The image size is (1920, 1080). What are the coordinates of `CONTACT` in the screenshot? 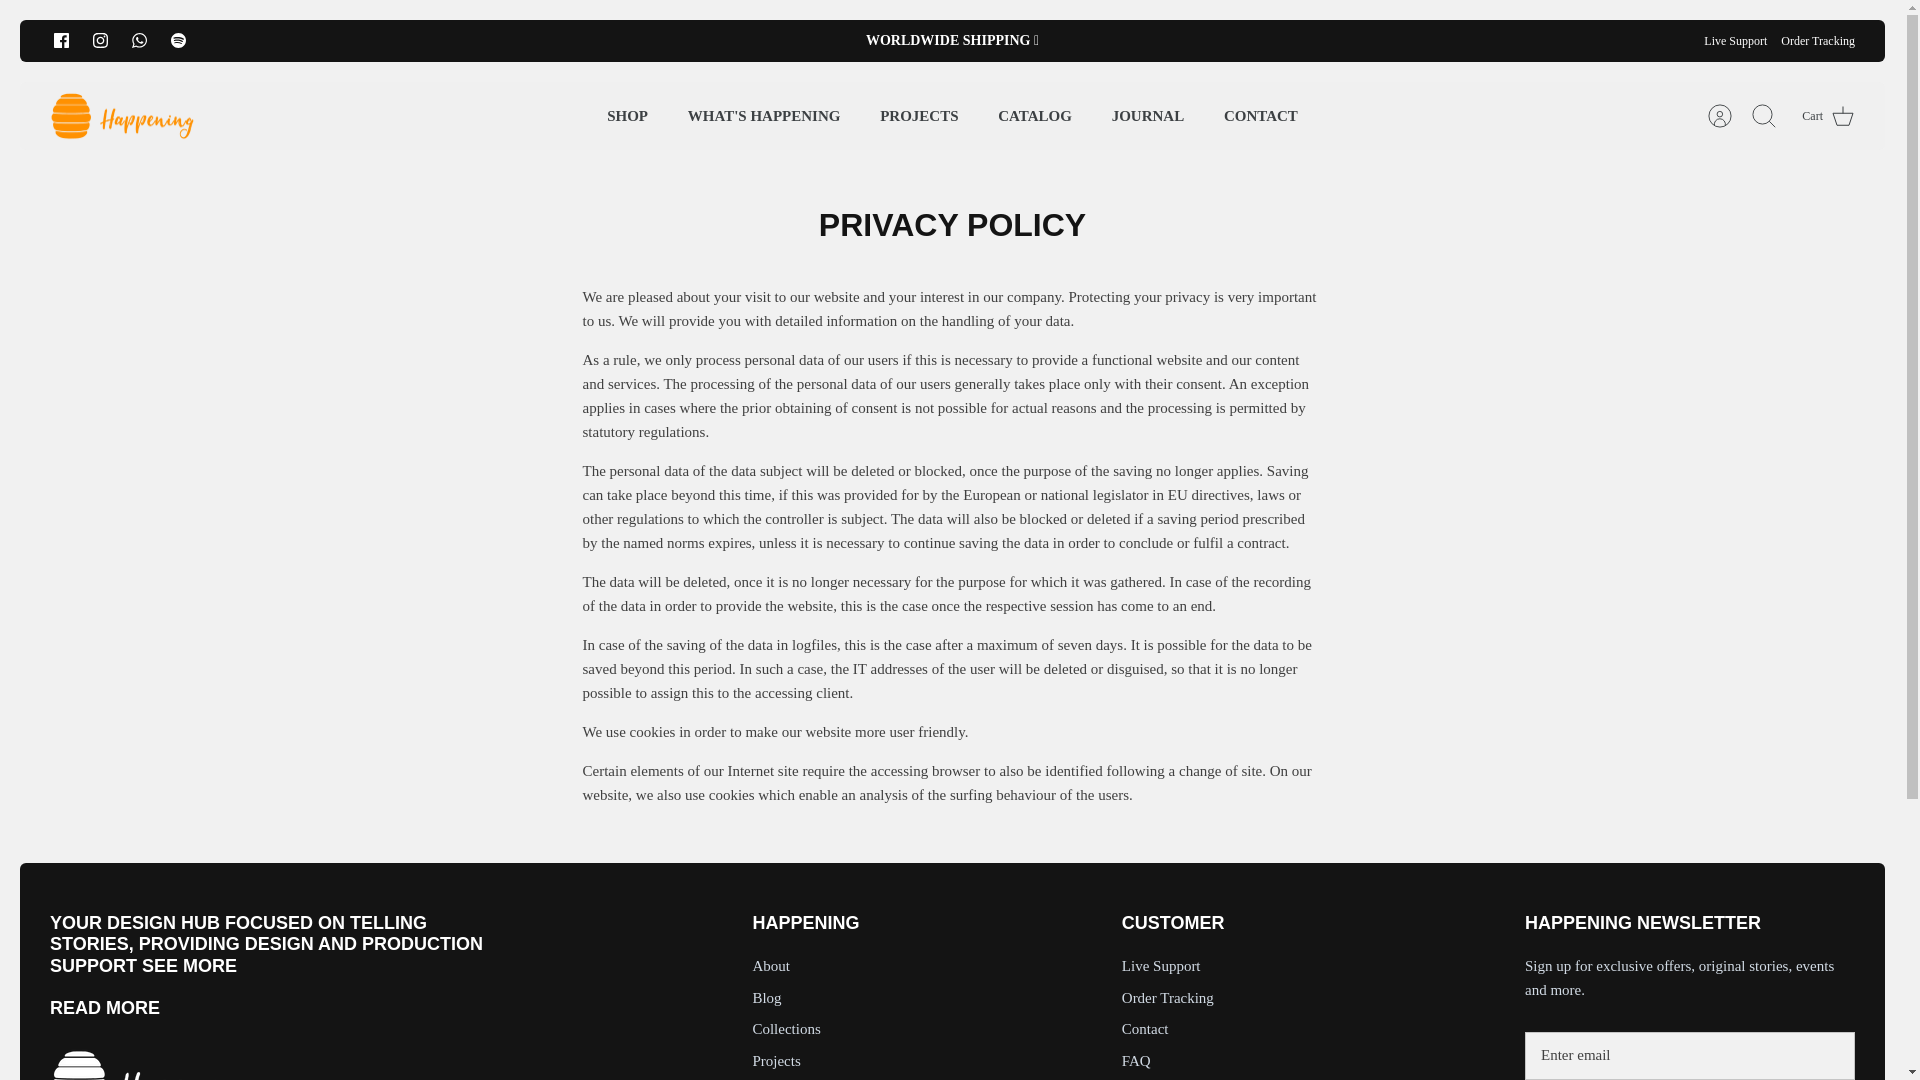 It's located at (1260, 116).